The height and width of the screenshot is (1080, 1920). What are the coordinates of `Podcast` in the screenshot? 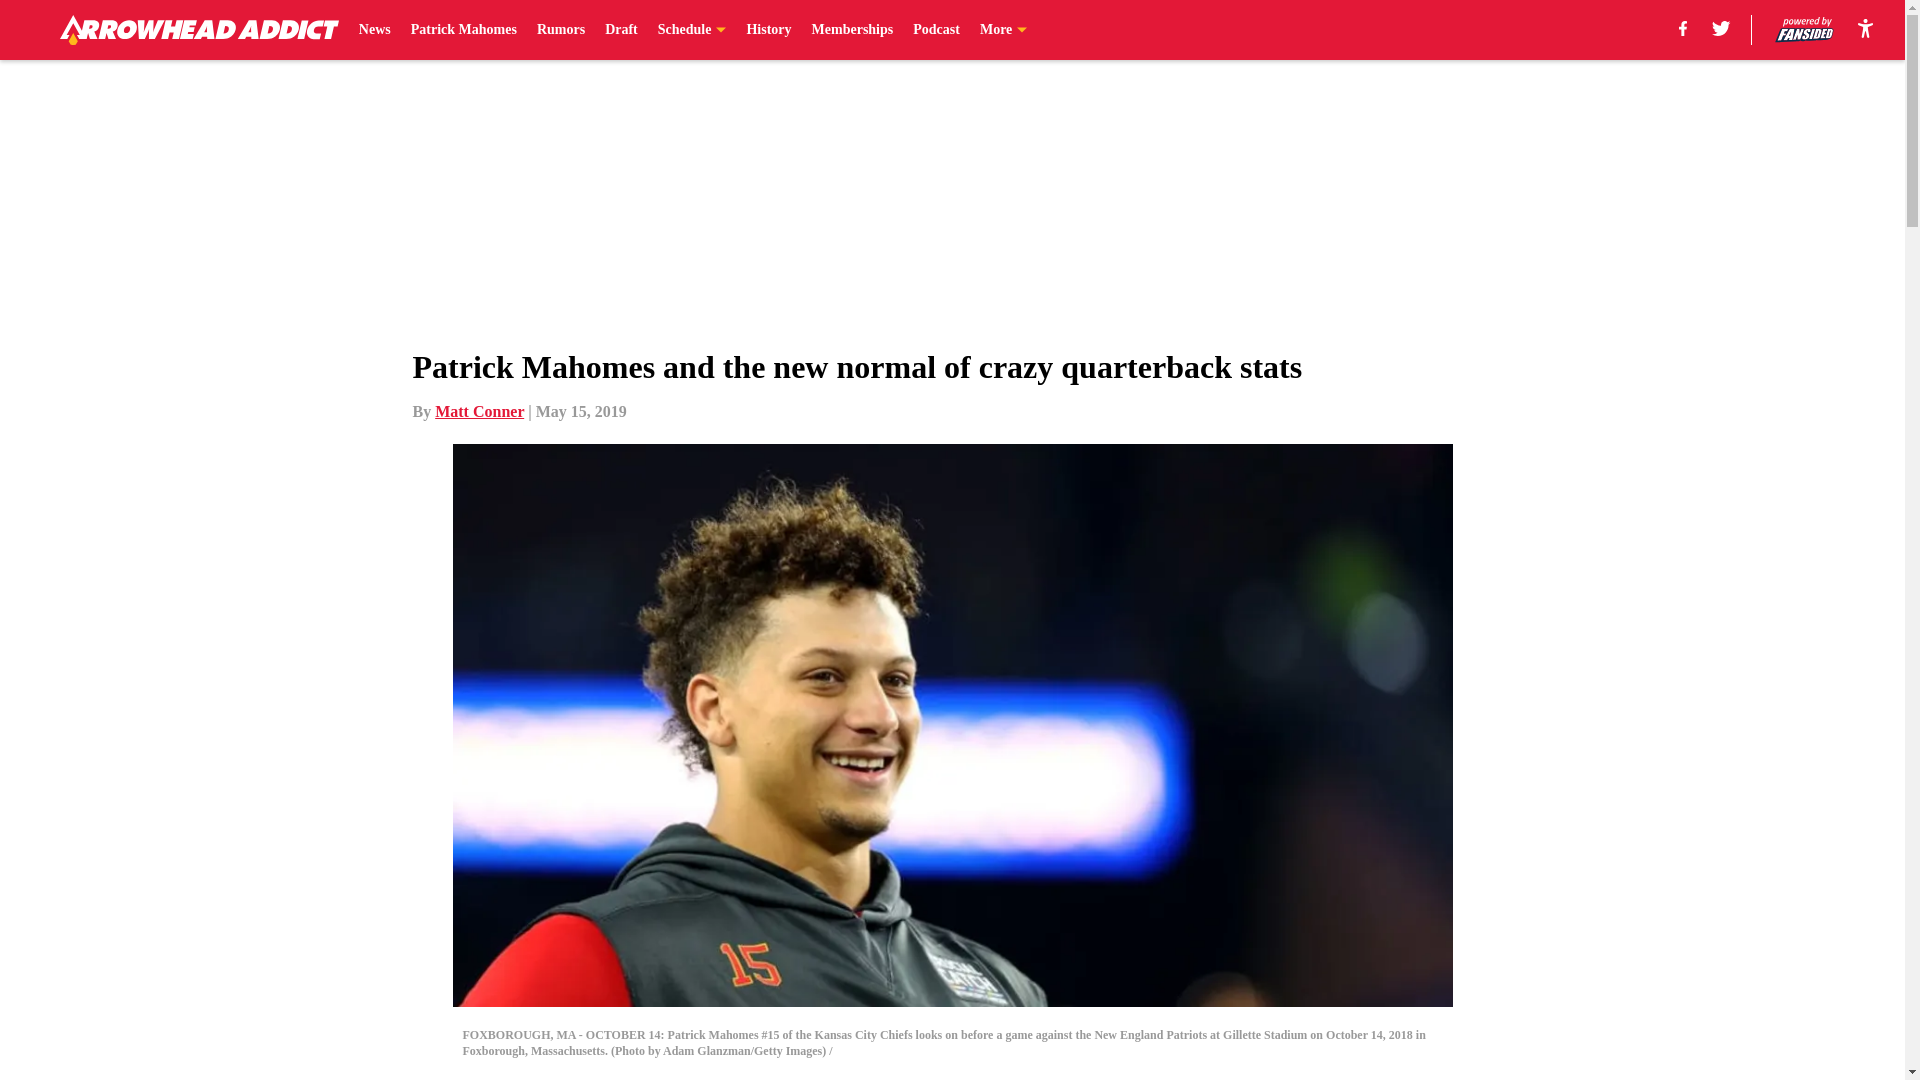 It's located at (936, 30).